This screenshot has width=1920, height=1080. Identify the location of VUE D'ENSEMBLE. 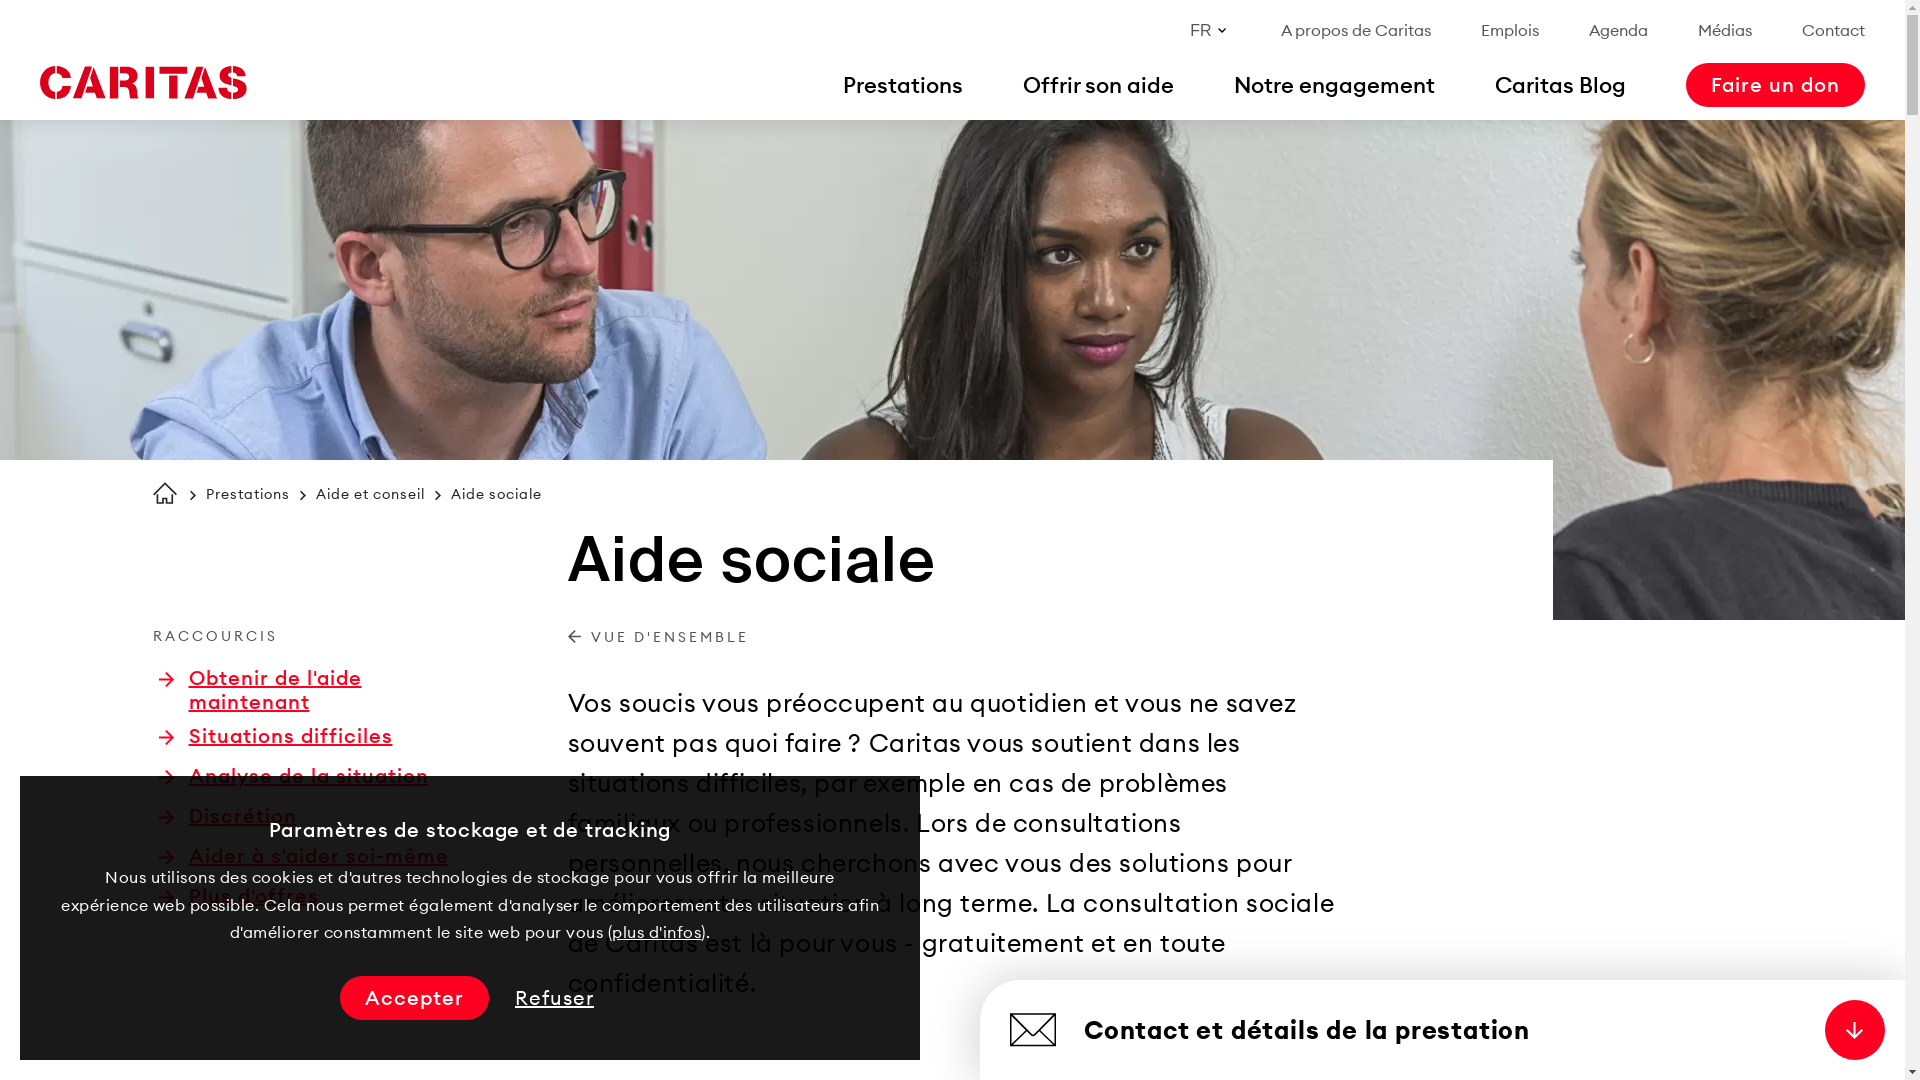
(658, 638).